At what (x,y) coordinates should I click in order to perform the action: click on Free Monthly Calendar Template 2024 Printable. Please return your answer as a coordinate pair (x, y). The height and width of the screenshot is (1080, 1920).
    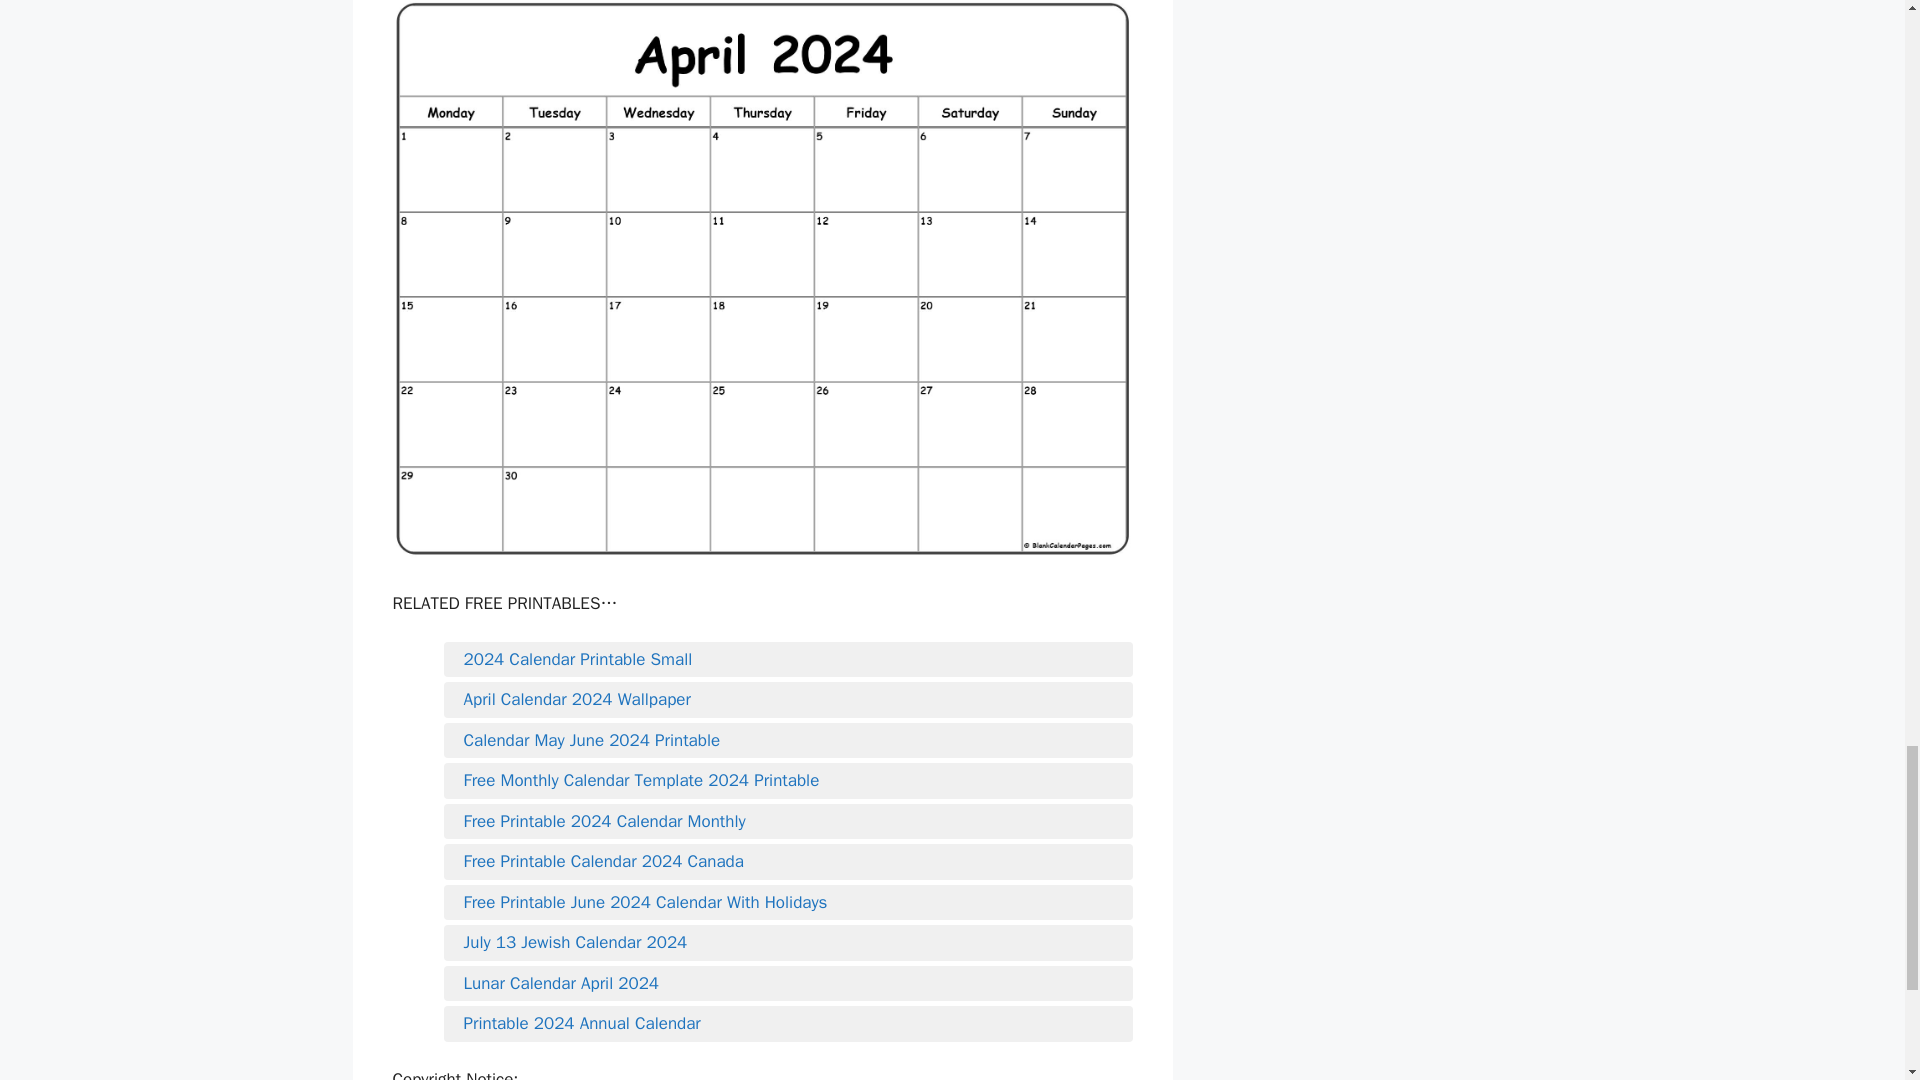
    Looking at the image, I should click on (788, 780).